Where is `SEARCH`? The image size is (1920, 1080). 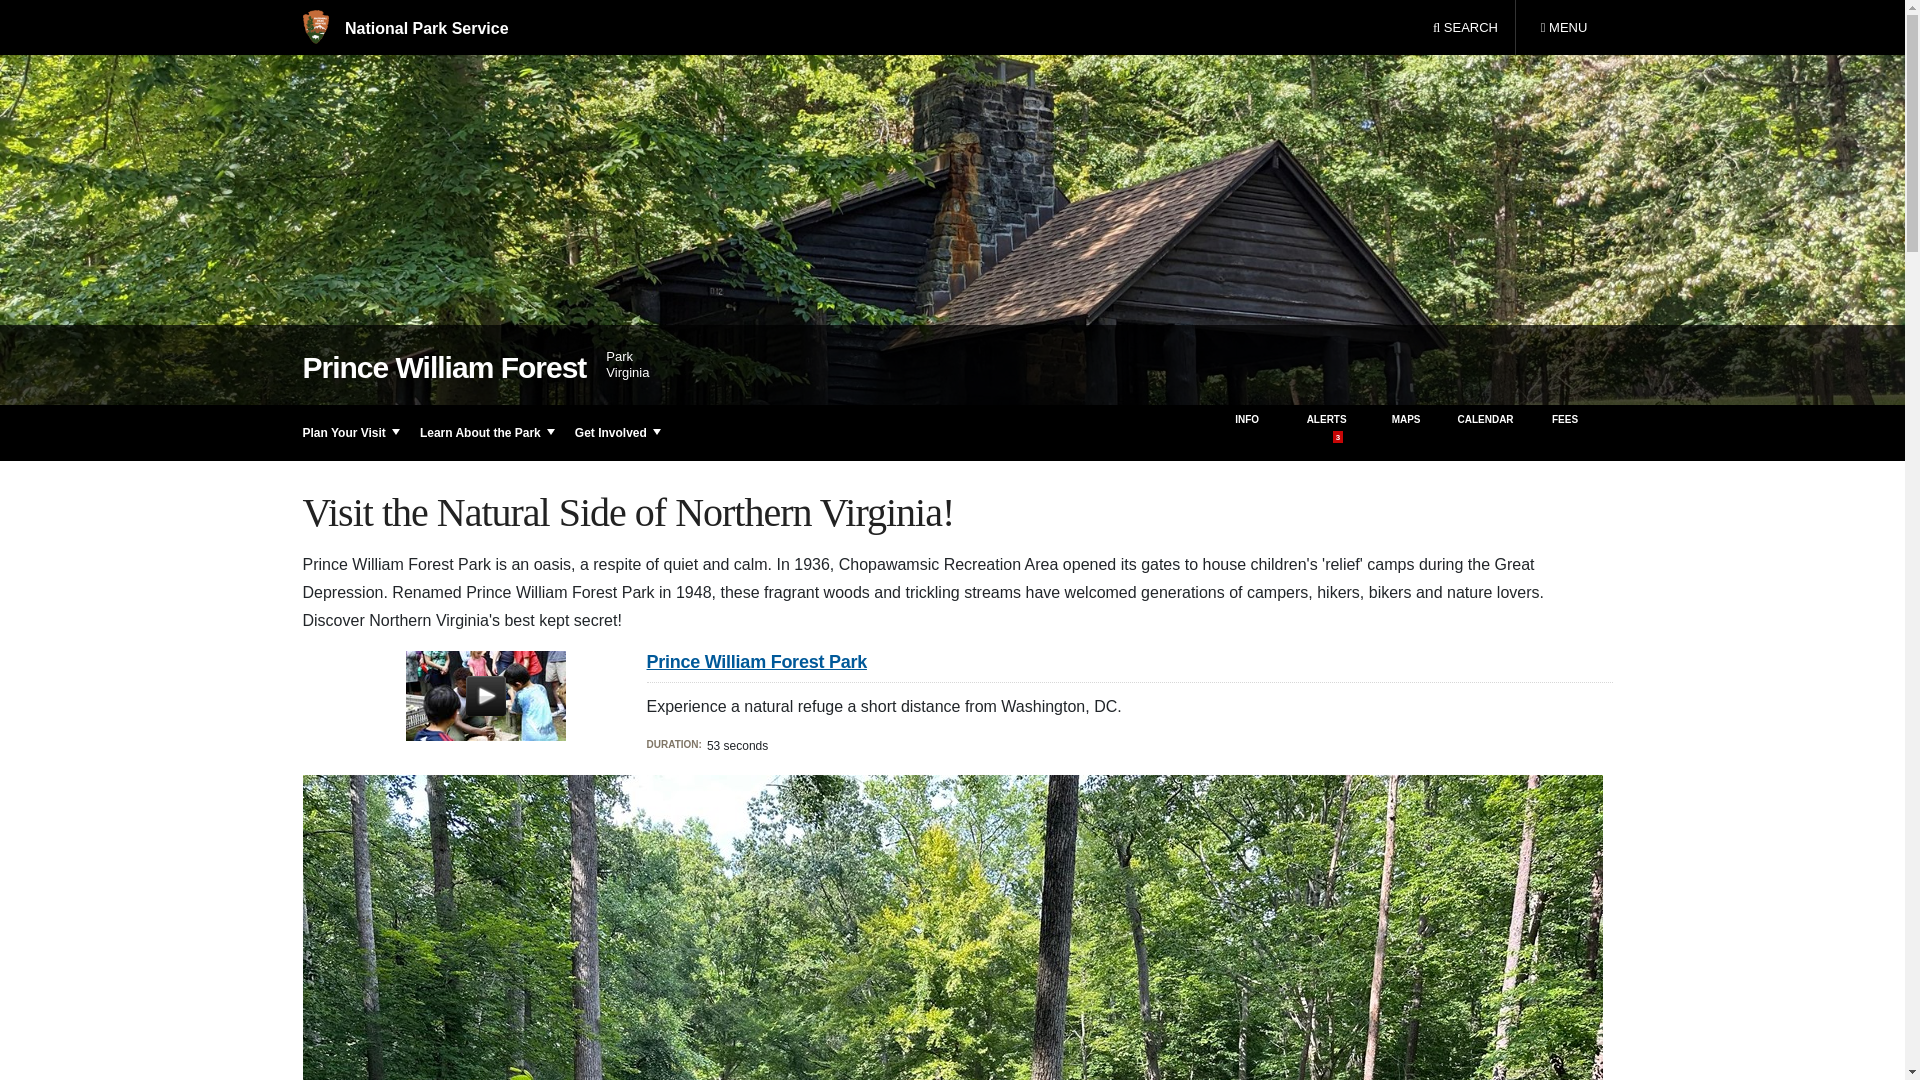
SEARCH is located at coordinates (1465, 28).